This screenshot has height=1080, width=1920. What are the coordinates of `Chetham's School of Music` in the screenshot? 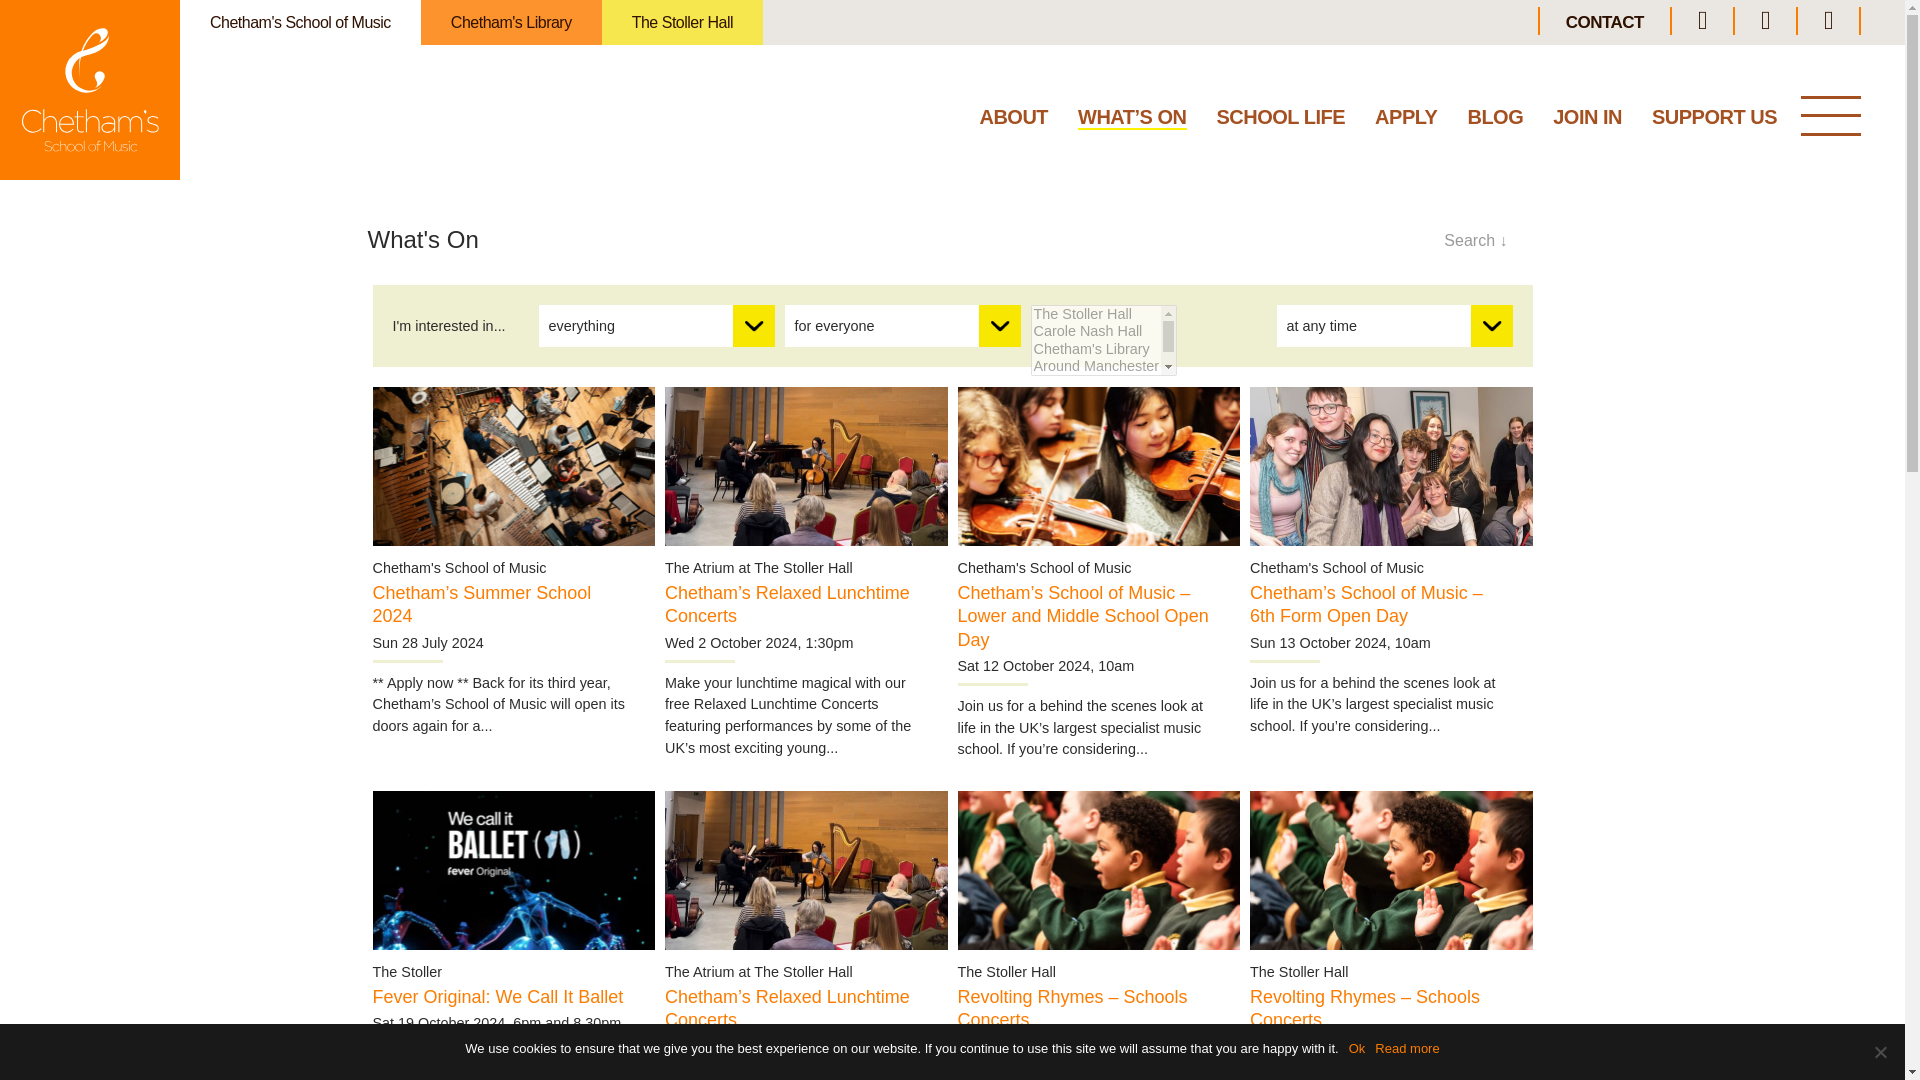 It's located at (90, 90).